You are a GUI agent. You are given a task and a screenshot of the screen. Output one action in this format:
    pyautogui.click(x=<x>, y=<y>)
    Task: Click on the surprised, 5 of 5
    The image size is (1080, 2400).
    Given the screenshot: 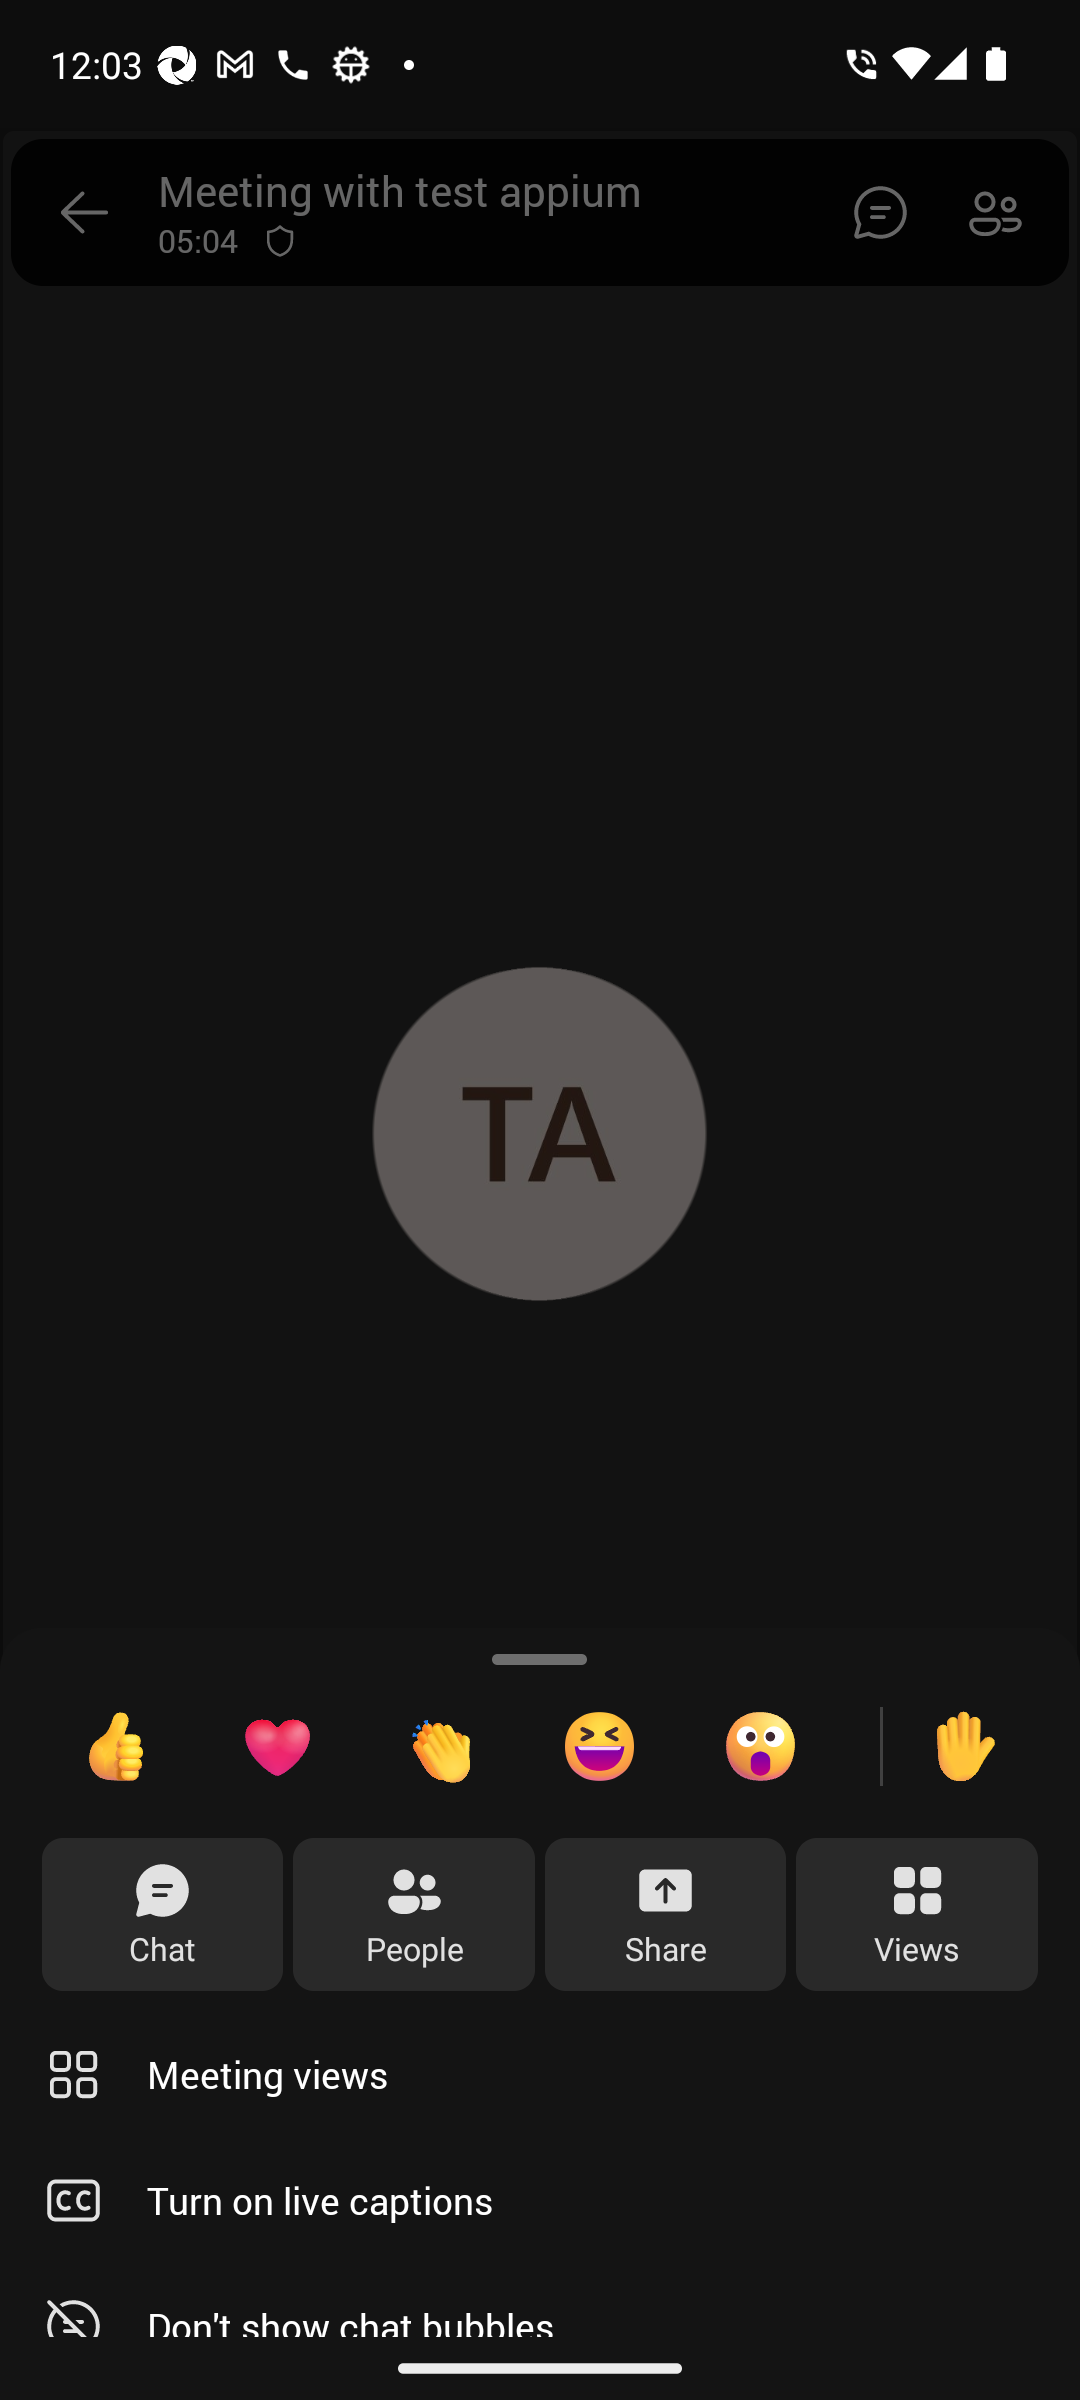 What is the action you would take?
    pyautogui.click(x=760, y=1746)
    